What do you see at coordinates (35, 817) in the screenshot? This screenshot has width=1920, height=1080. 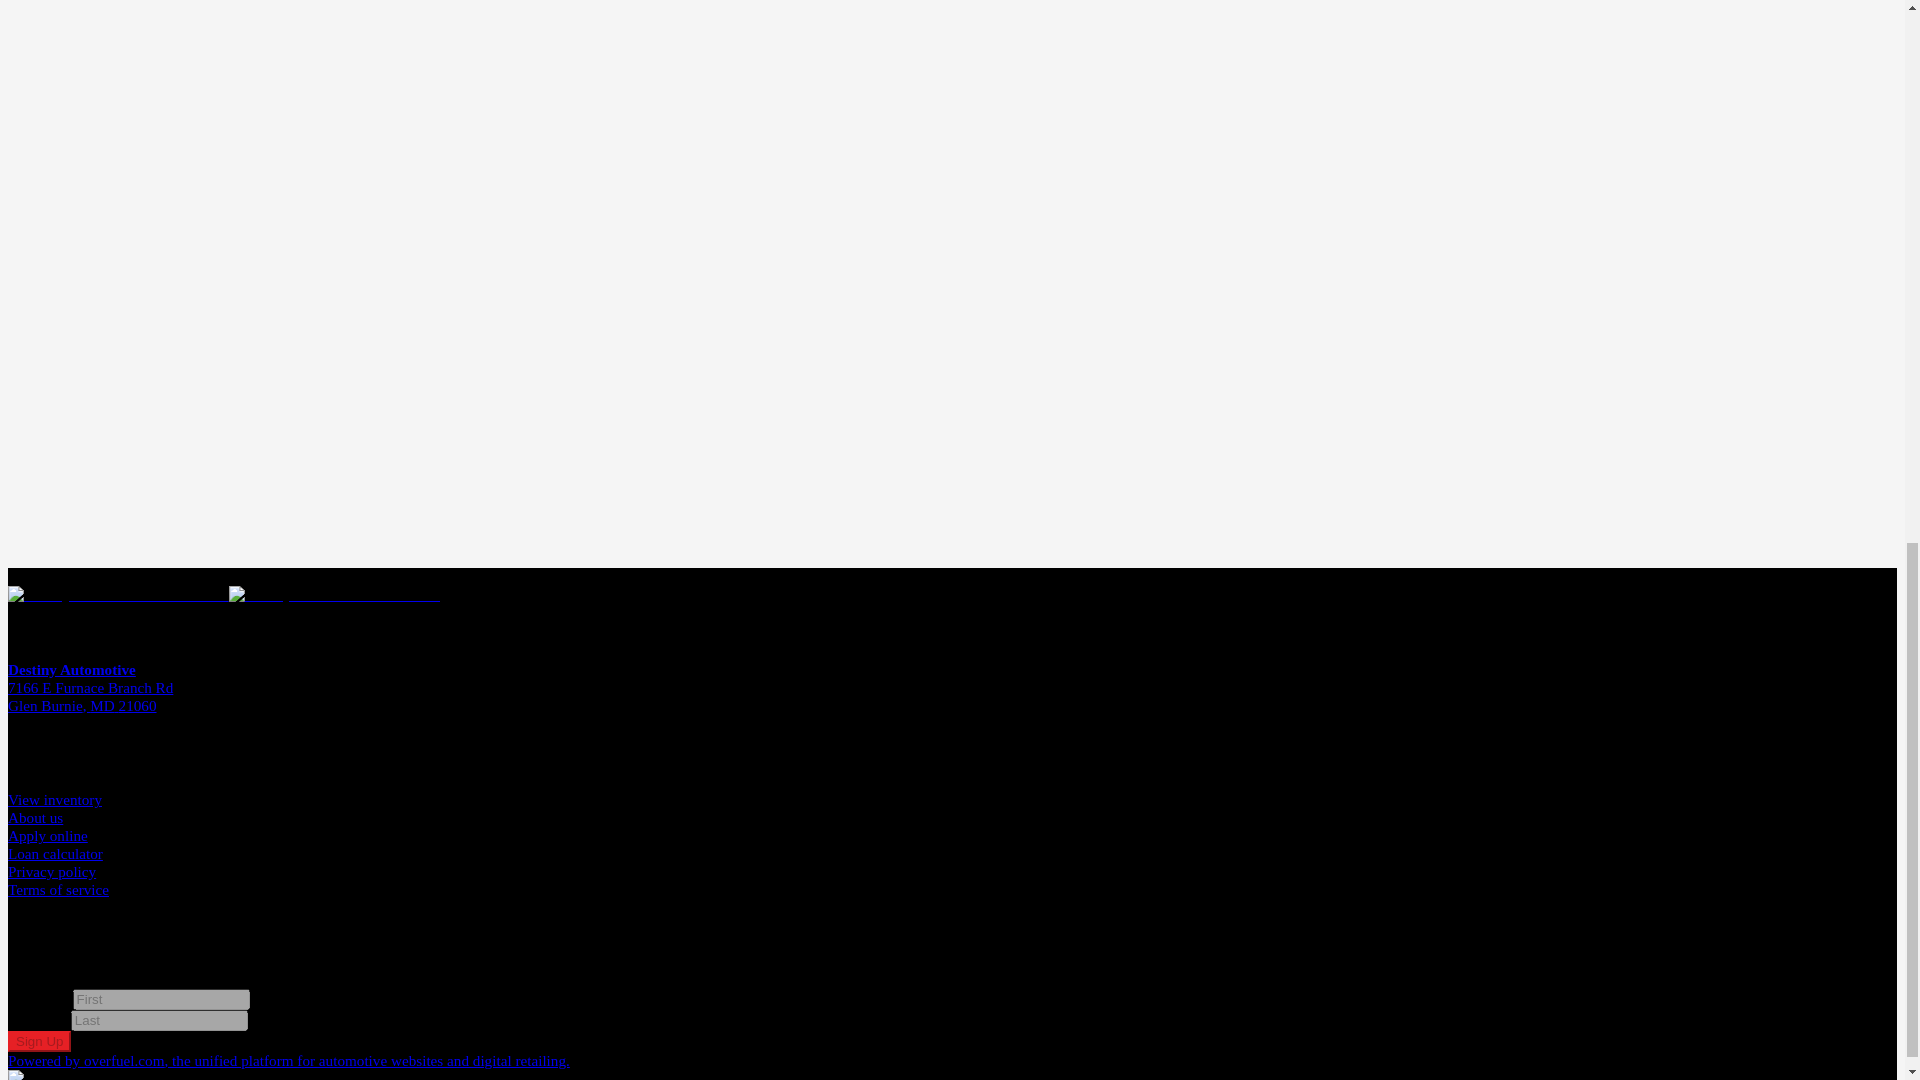 I see `About us` at bounding box center [35, 817].